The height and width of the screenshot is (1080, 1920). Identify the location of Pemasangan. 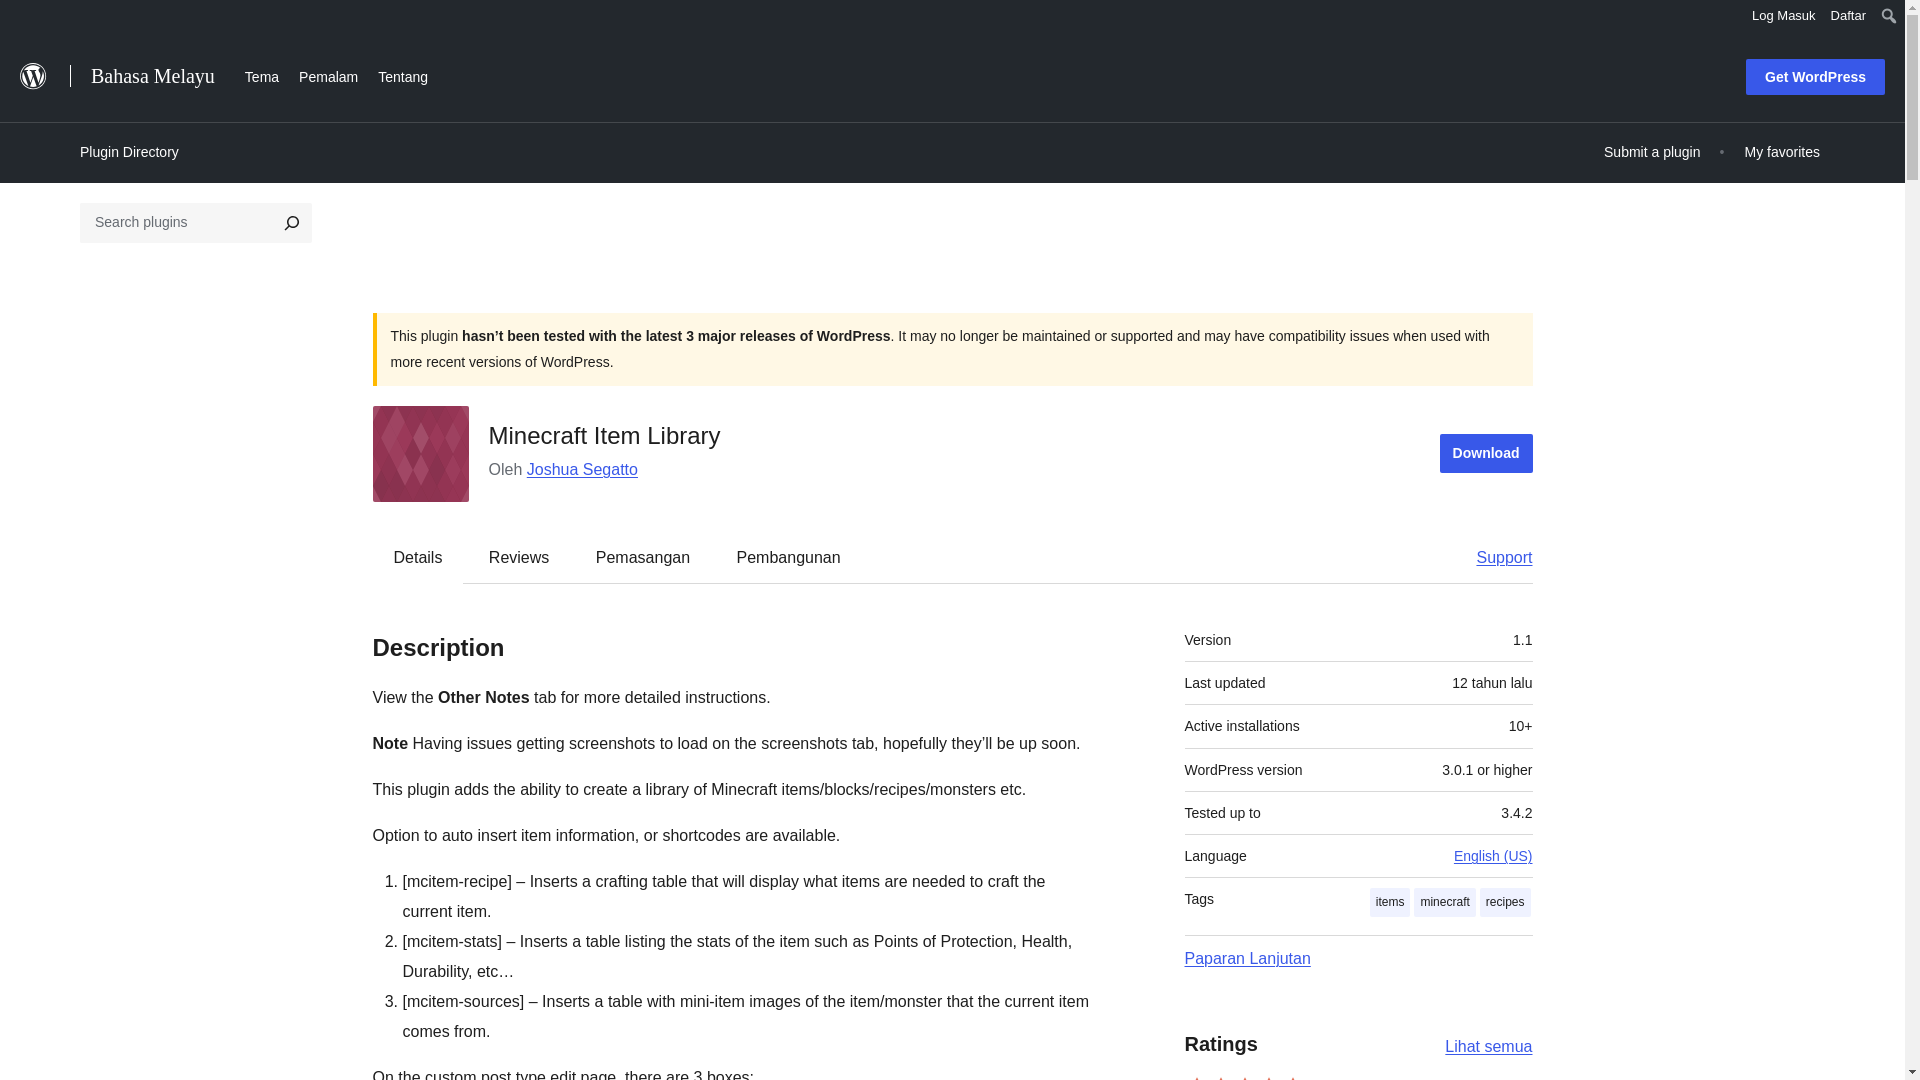
(643, 557).